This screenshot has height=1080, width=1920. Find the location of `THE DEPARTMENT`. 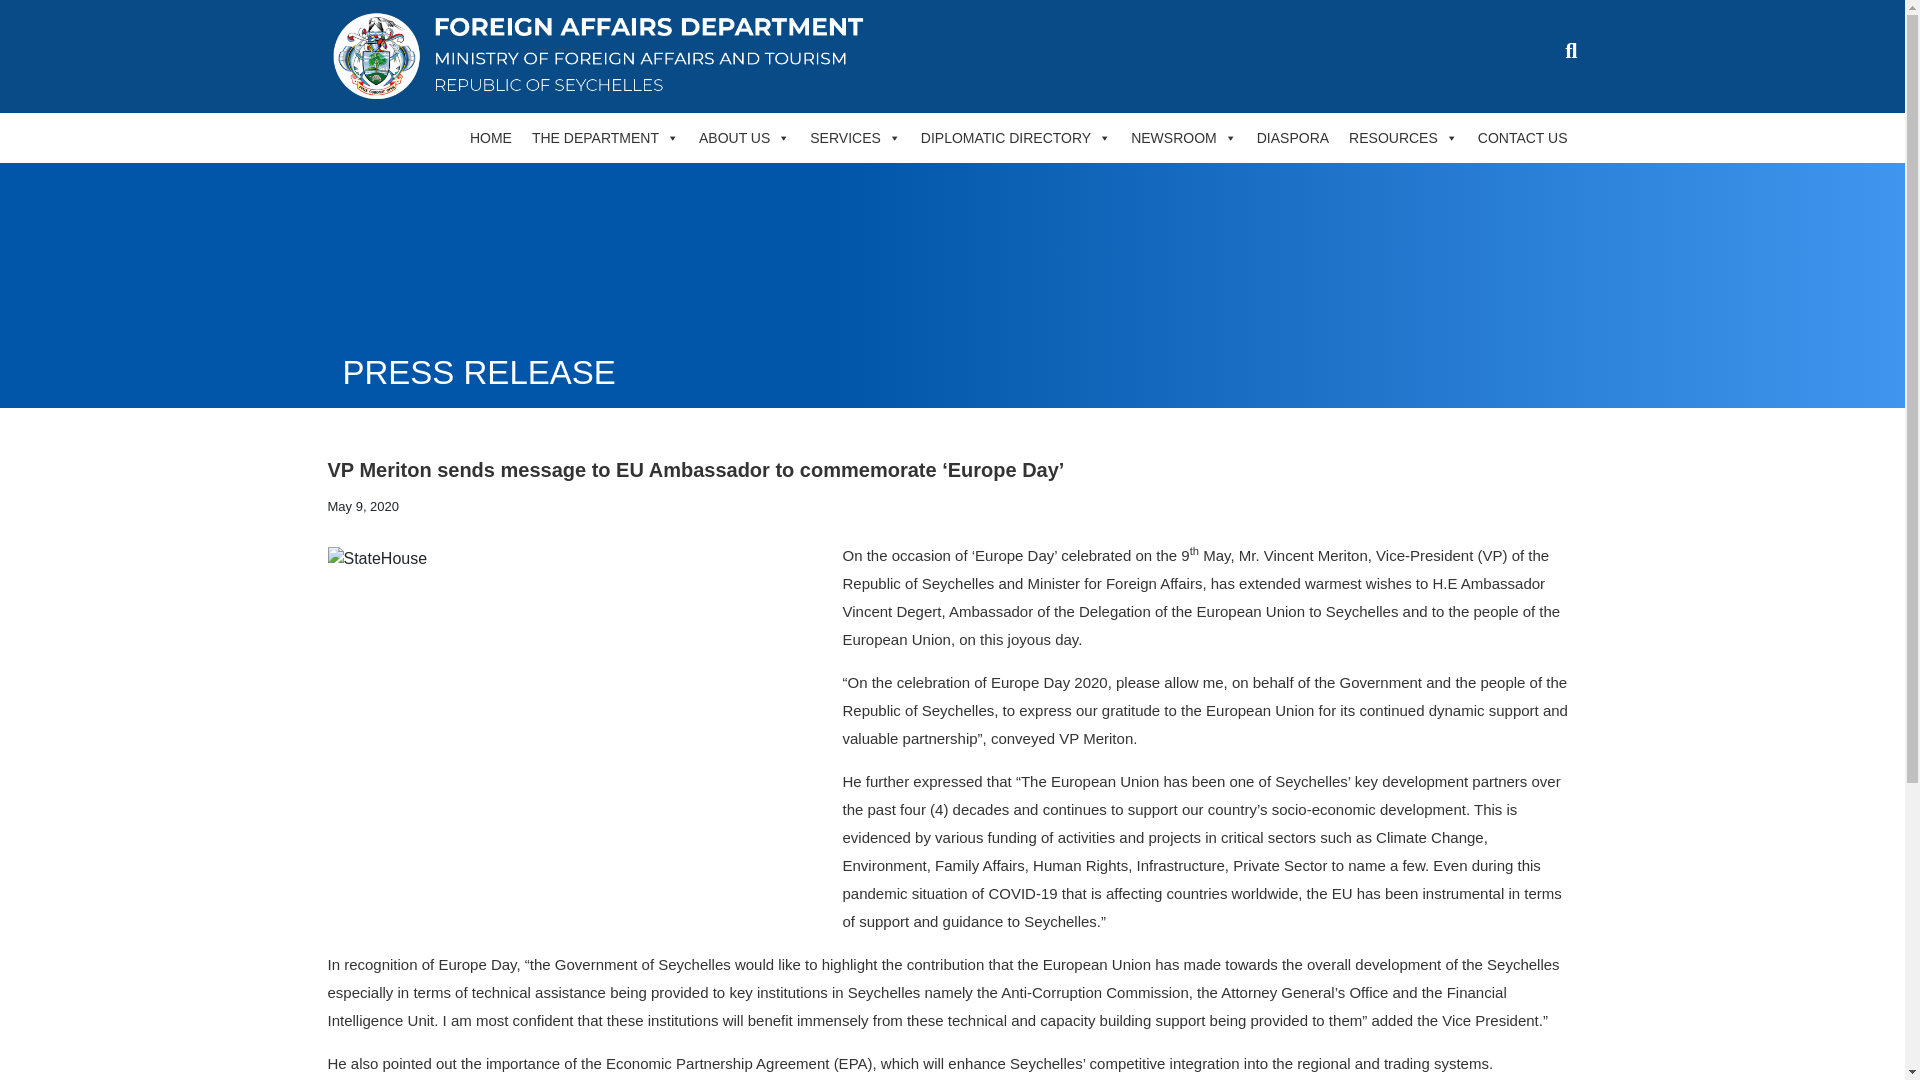

THE DEPARTMENT is located at coordinates (606, 138).